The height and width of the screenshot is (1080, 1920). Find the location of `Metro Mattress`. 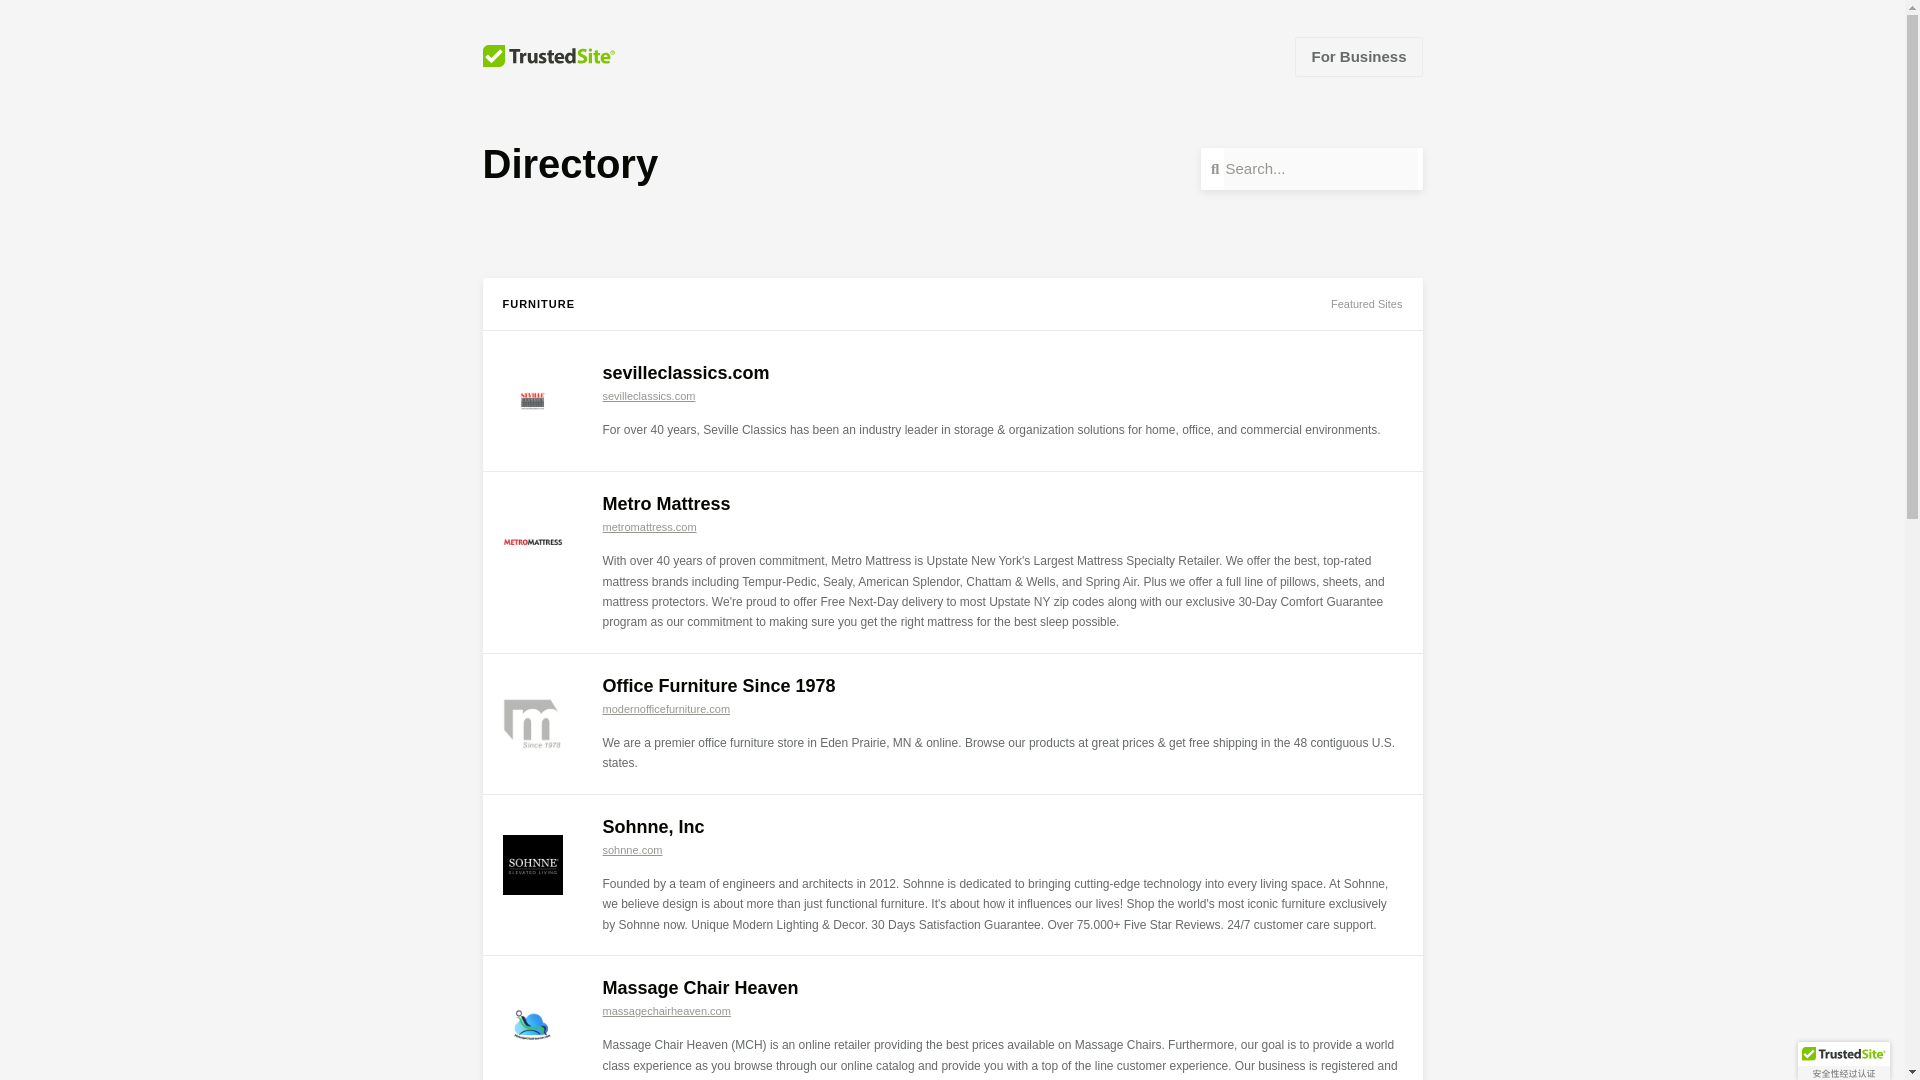

Metro Mattress is located at coordinates (666, 504).